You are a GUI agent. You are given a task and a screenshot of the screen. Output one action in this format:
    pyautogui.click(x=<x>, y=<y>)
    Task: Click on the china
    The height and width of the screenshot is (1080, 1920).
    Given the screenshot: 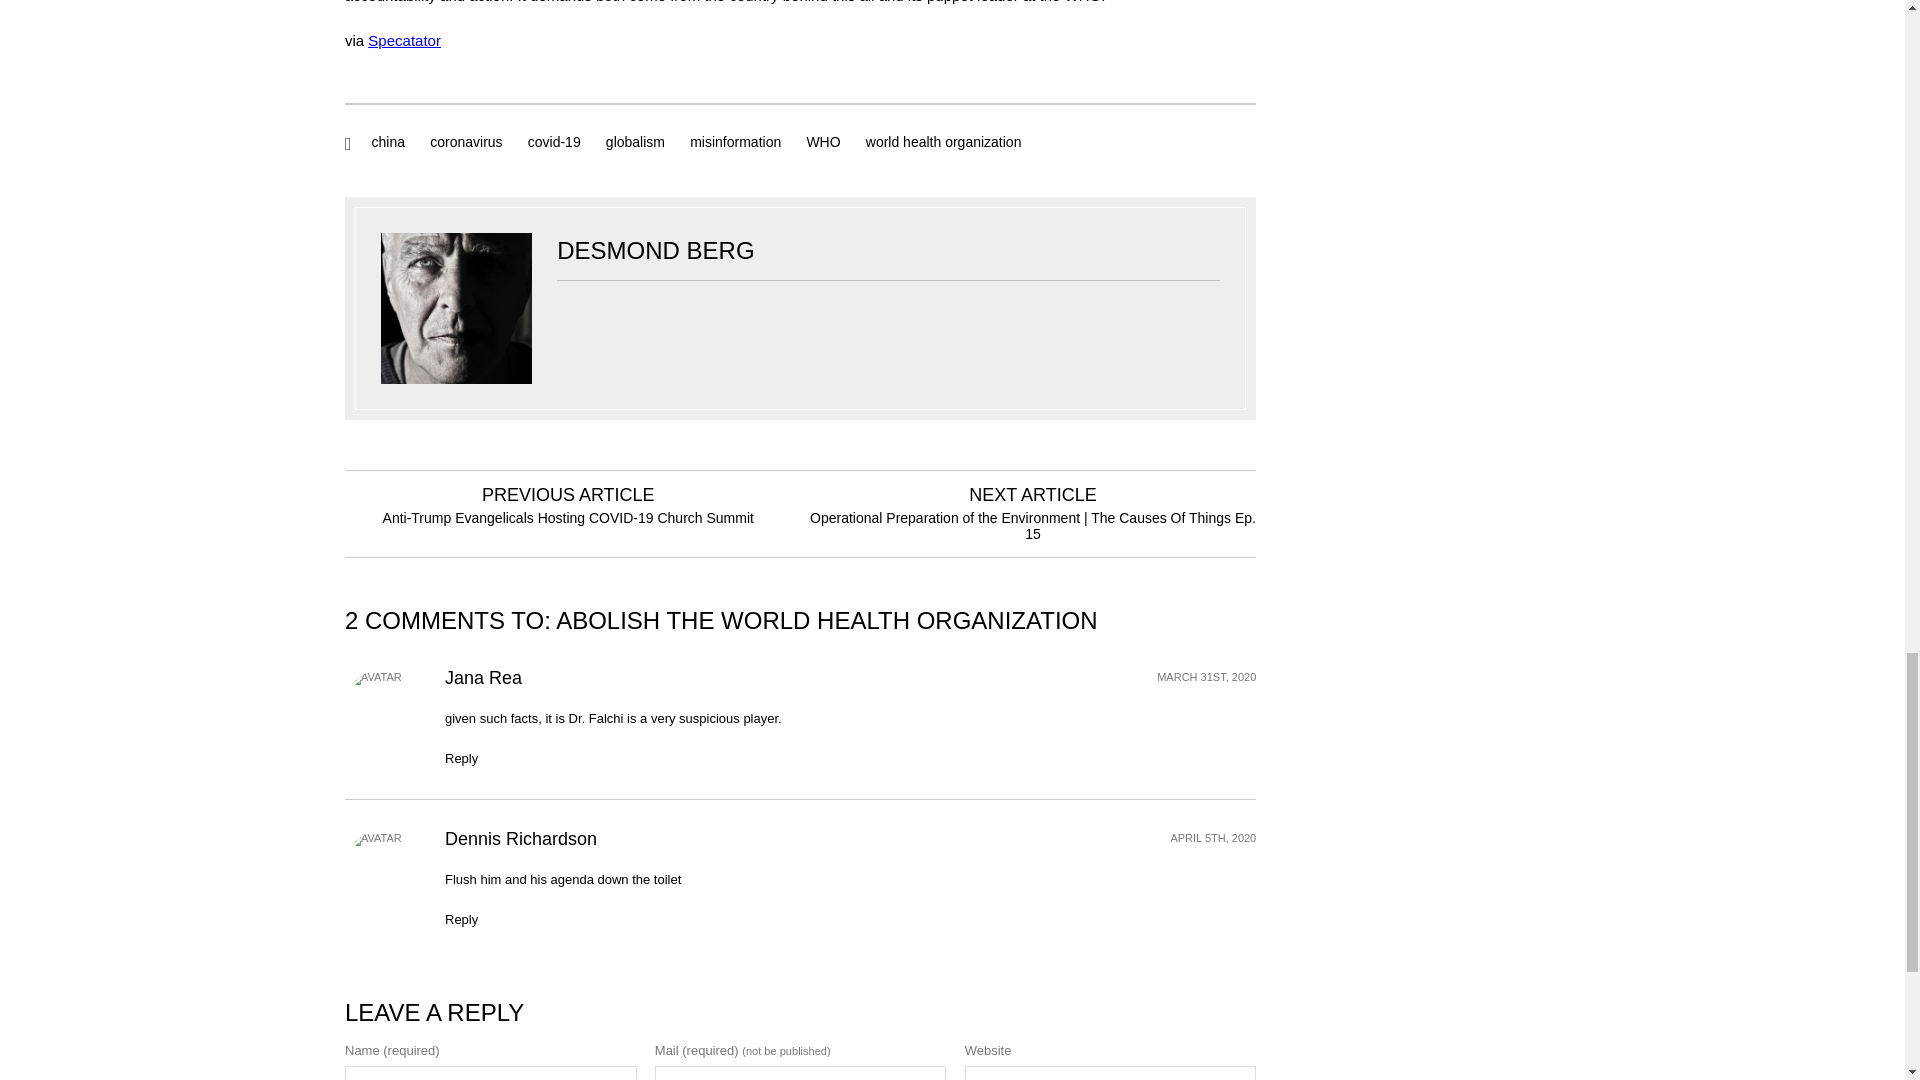 What is the action you would take?
    pyautogui.click(x=388, y=142)
    